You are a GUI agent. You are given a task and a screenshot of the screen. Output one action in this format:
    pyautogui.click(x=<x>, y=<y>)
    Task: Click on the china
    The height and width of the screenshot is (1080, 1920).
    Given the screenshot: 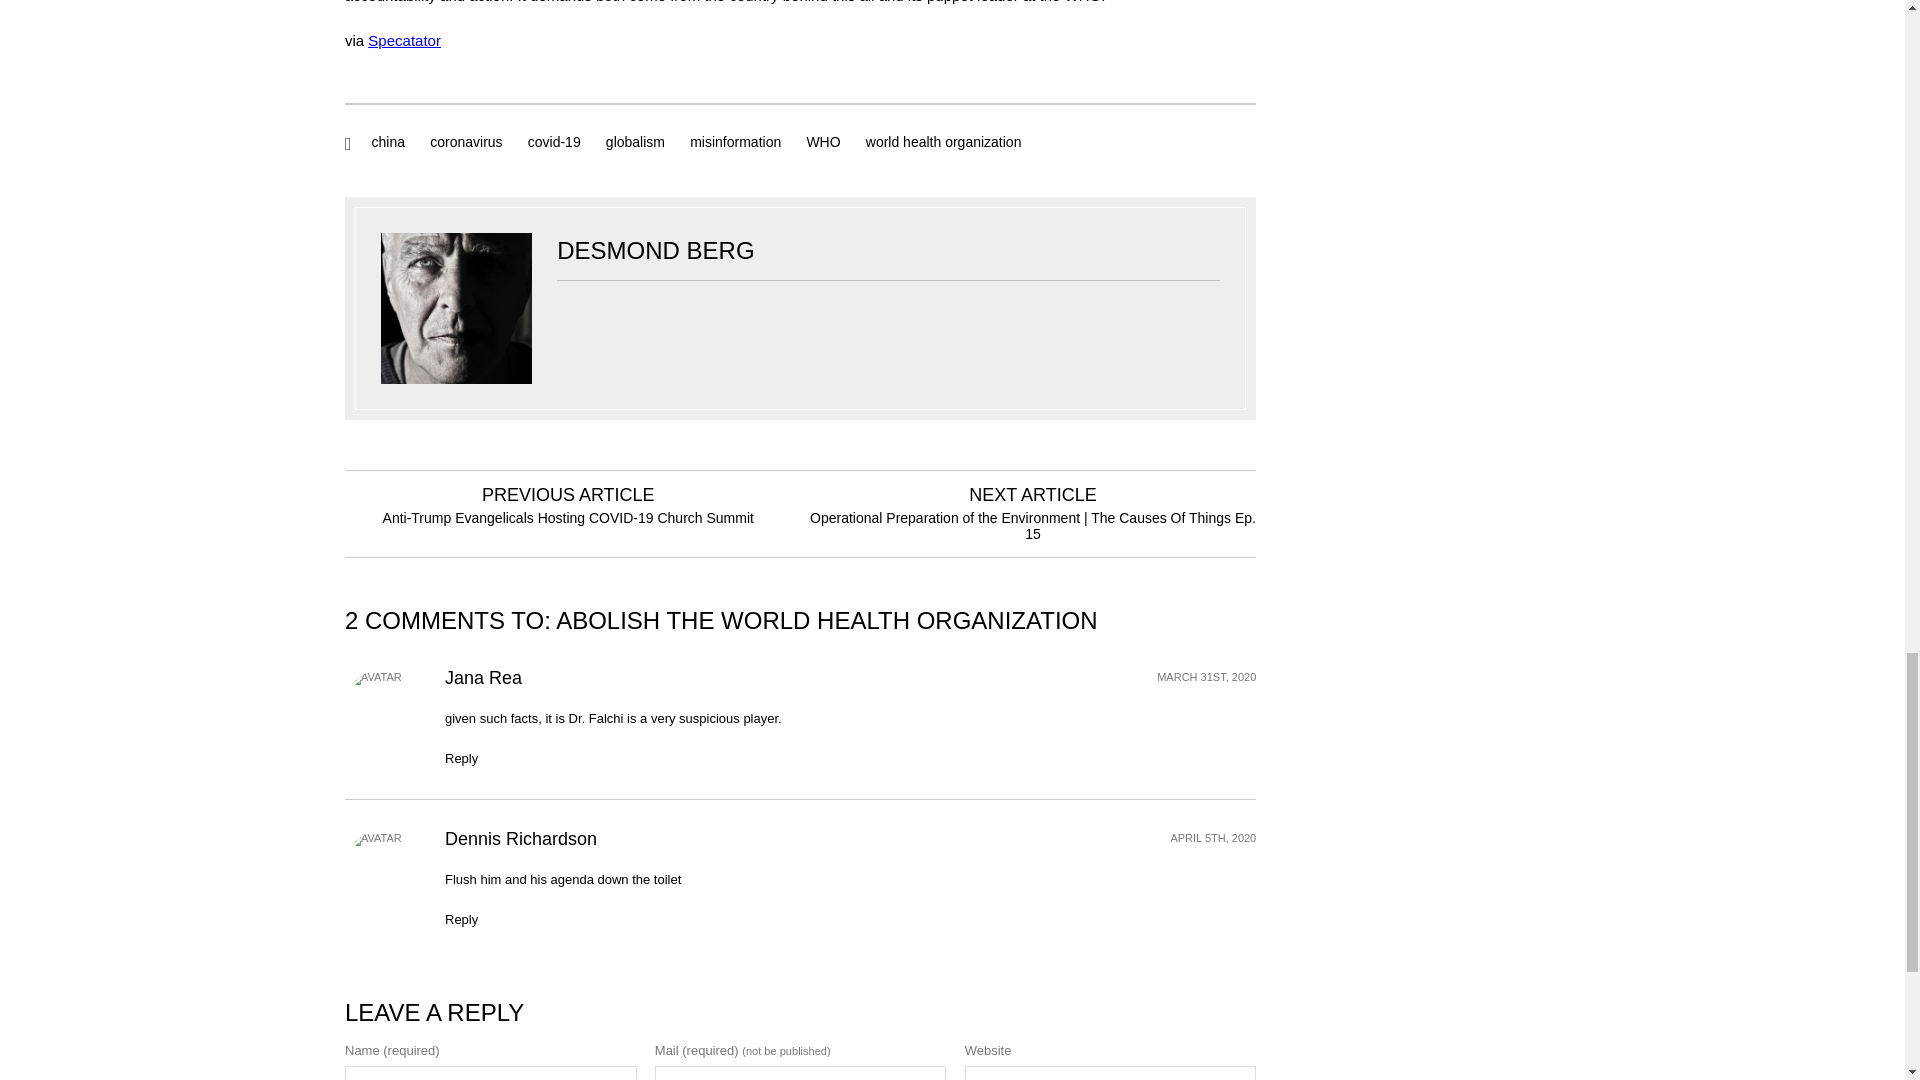 What is the action you would take?
    pyautogui.click(x=388, y=142)
    